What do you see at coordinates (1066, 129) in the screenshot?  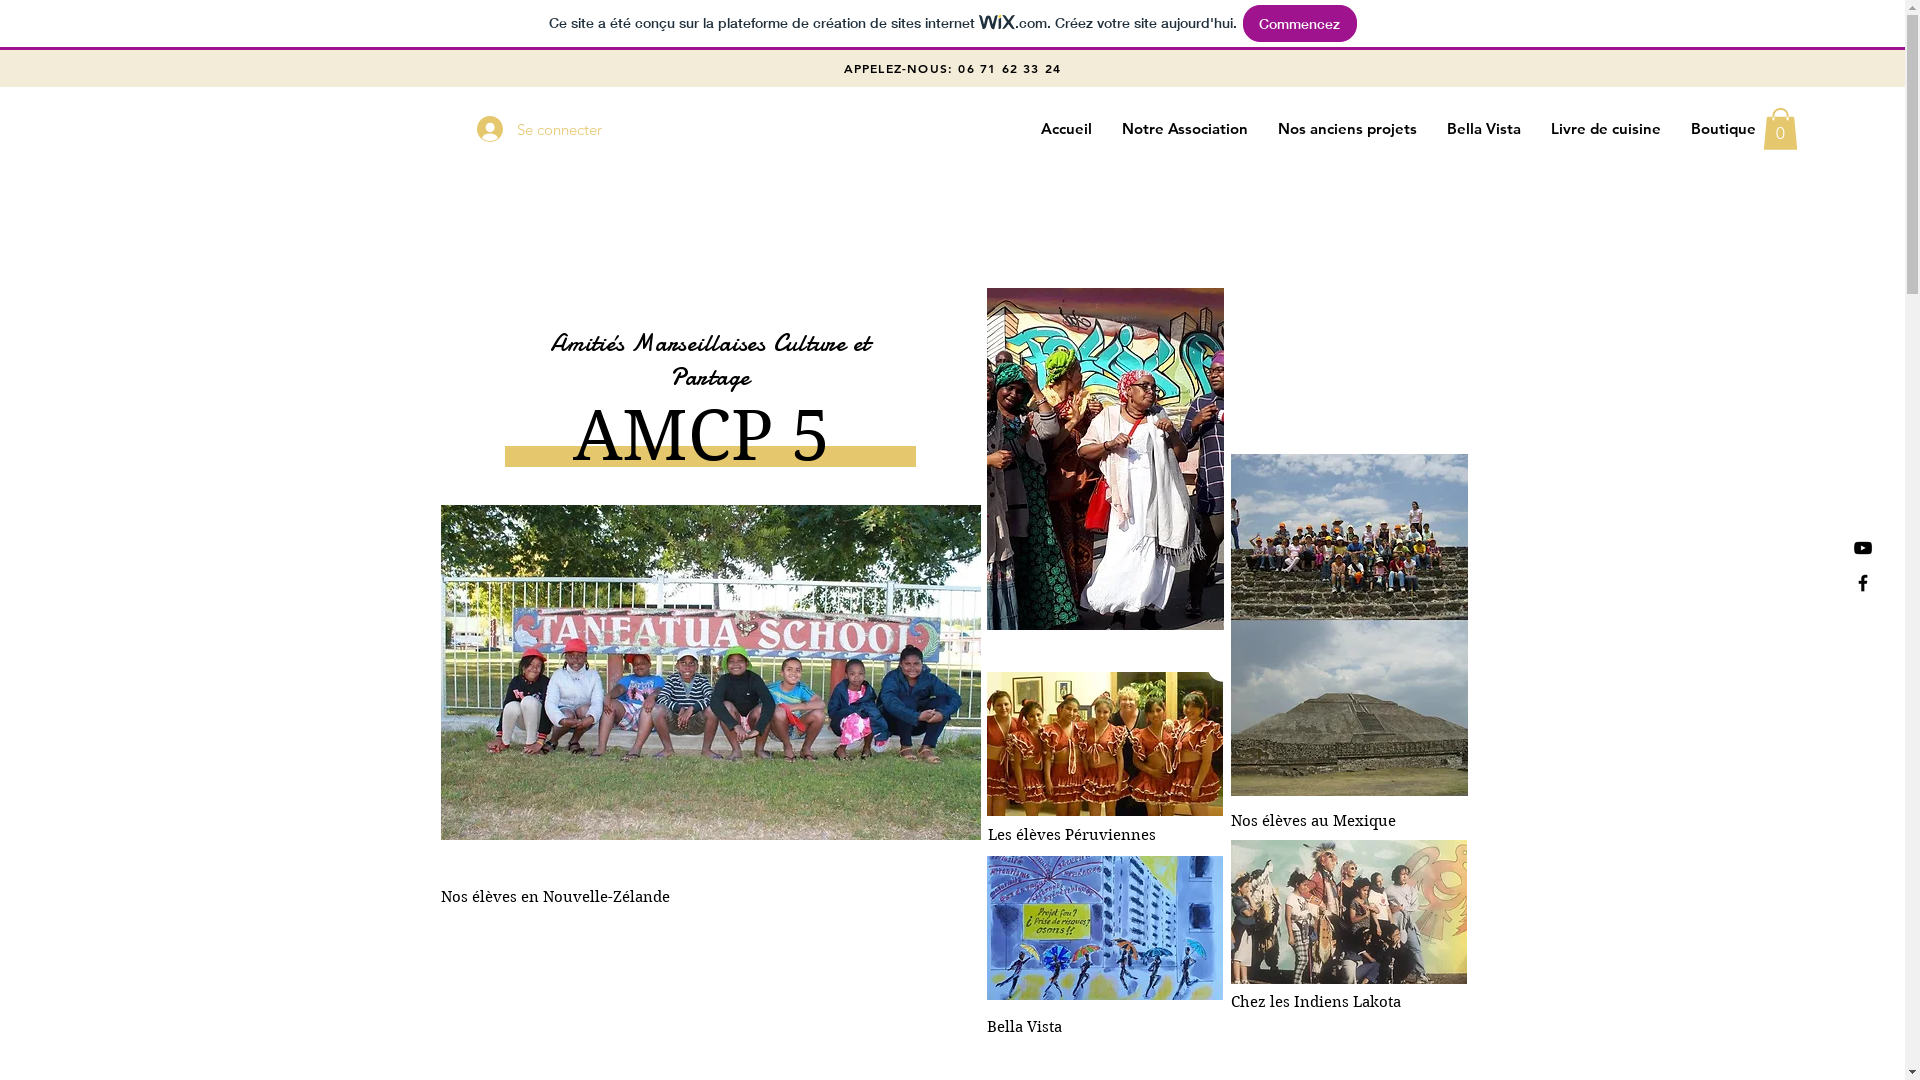 I see `Accueil` at bounding box center [1066, 129].